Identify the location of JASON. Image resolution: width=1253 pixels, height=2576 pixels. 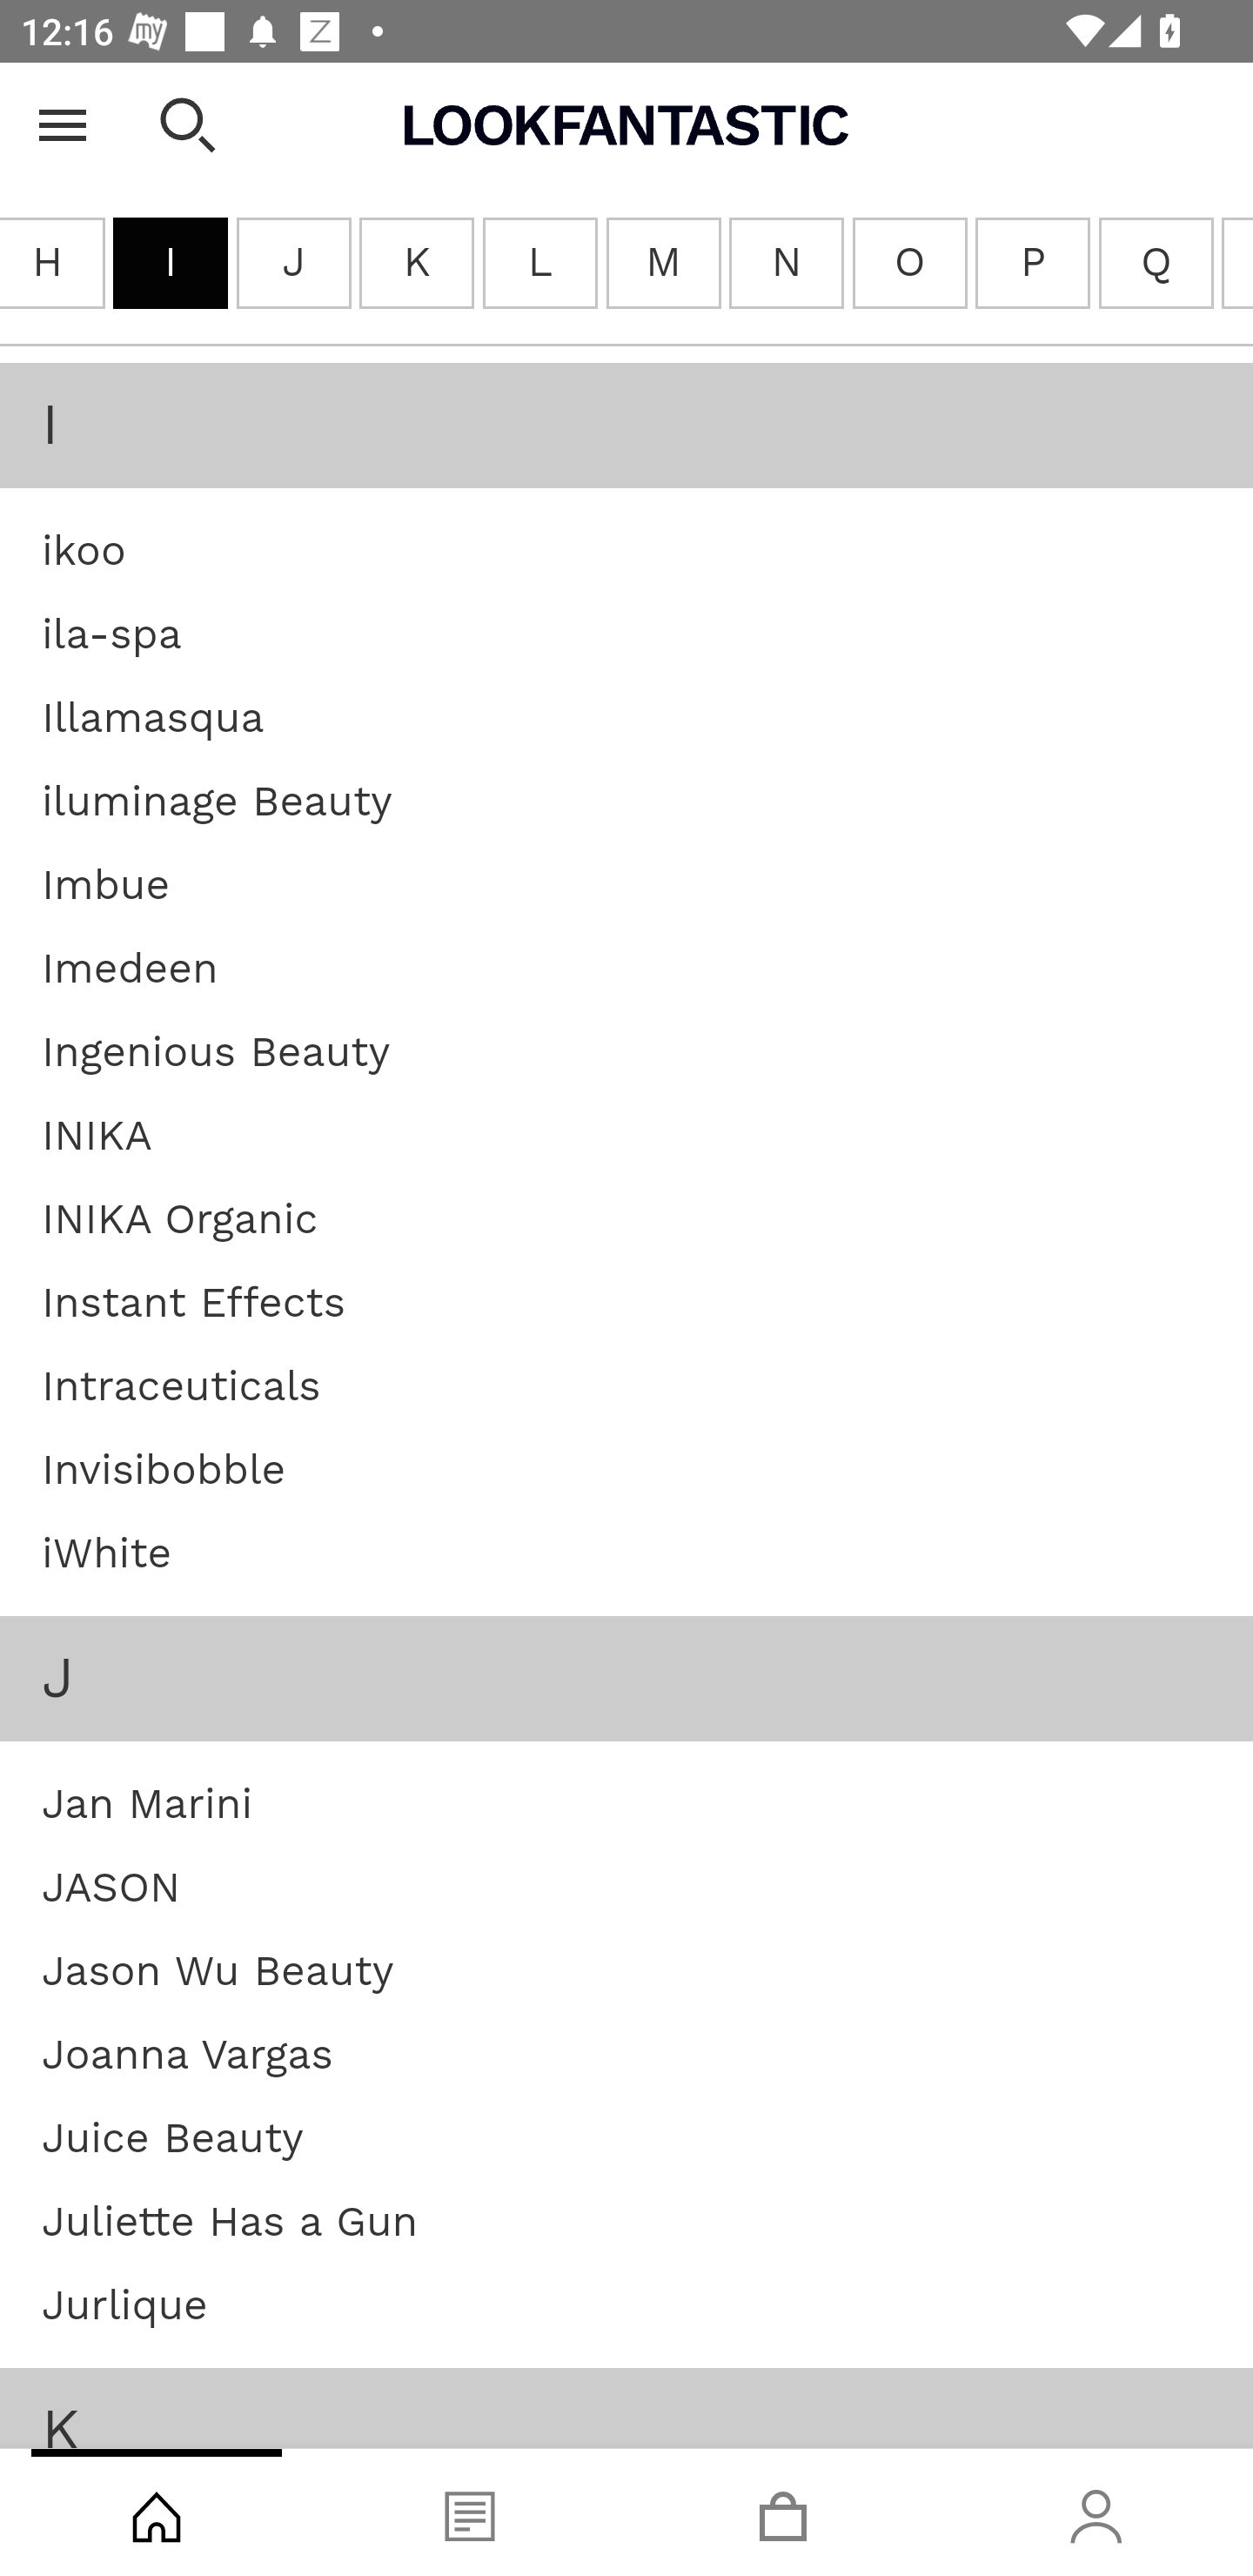
(111, 1890).